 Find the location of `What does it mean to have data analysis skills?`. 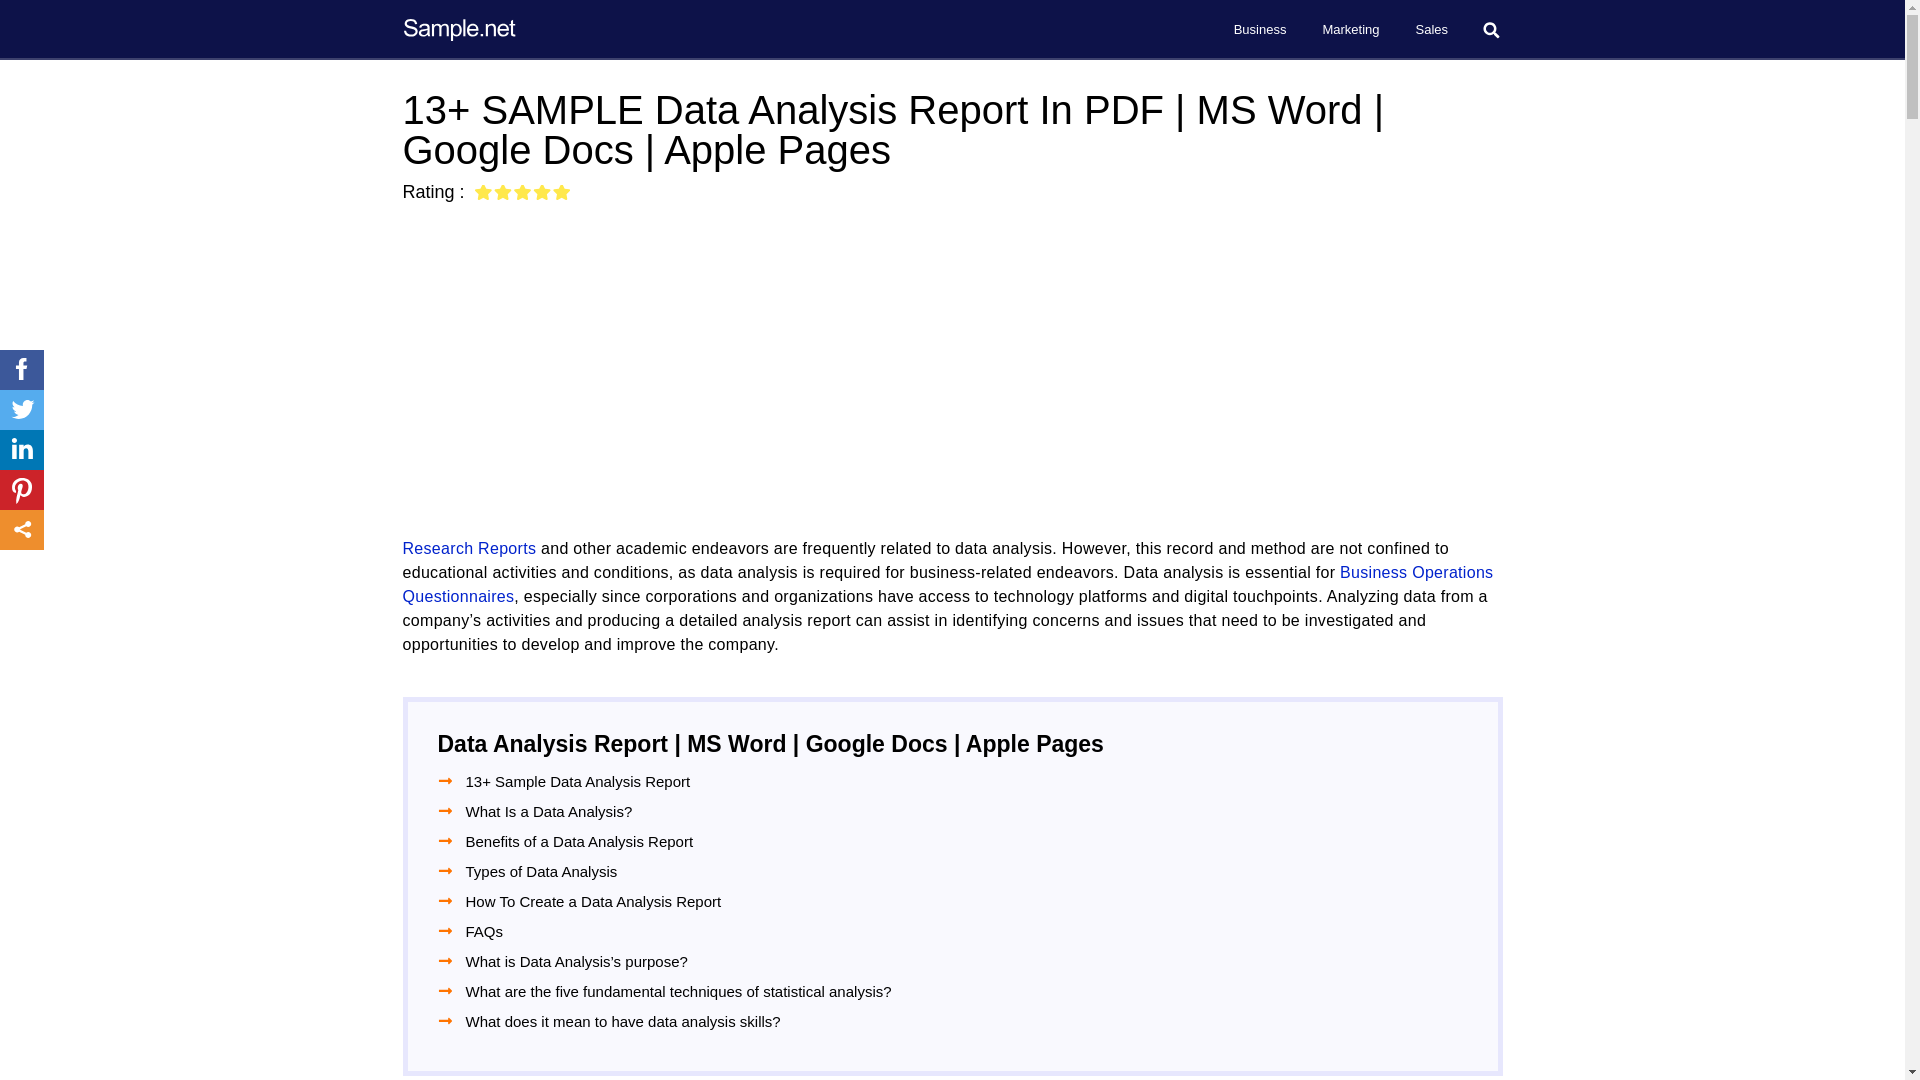

What does it mean to have data analysis skills? is located at coordinates (624, 1020).